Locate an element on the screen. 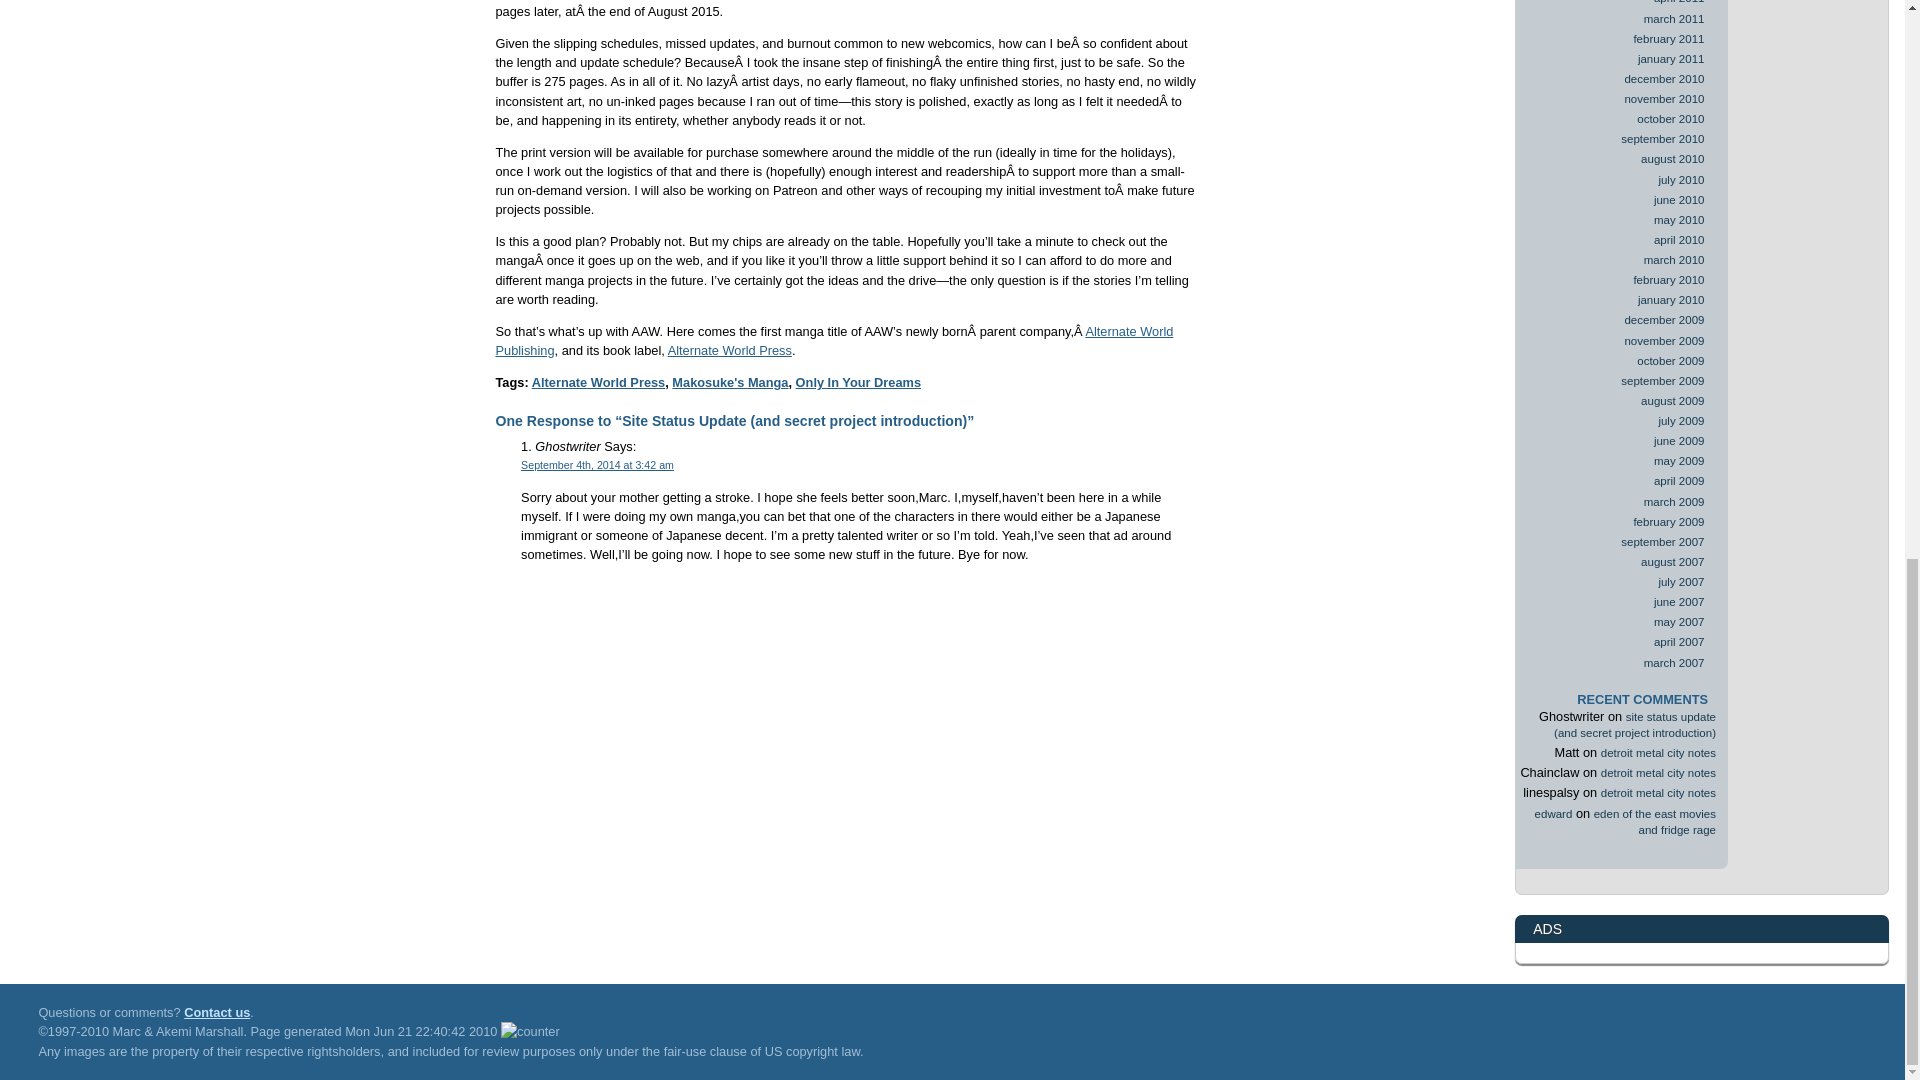 Image resolution: width=1920 pixels, height=1080 pixels. Alternate World Press is located at coordinates (598, 382).